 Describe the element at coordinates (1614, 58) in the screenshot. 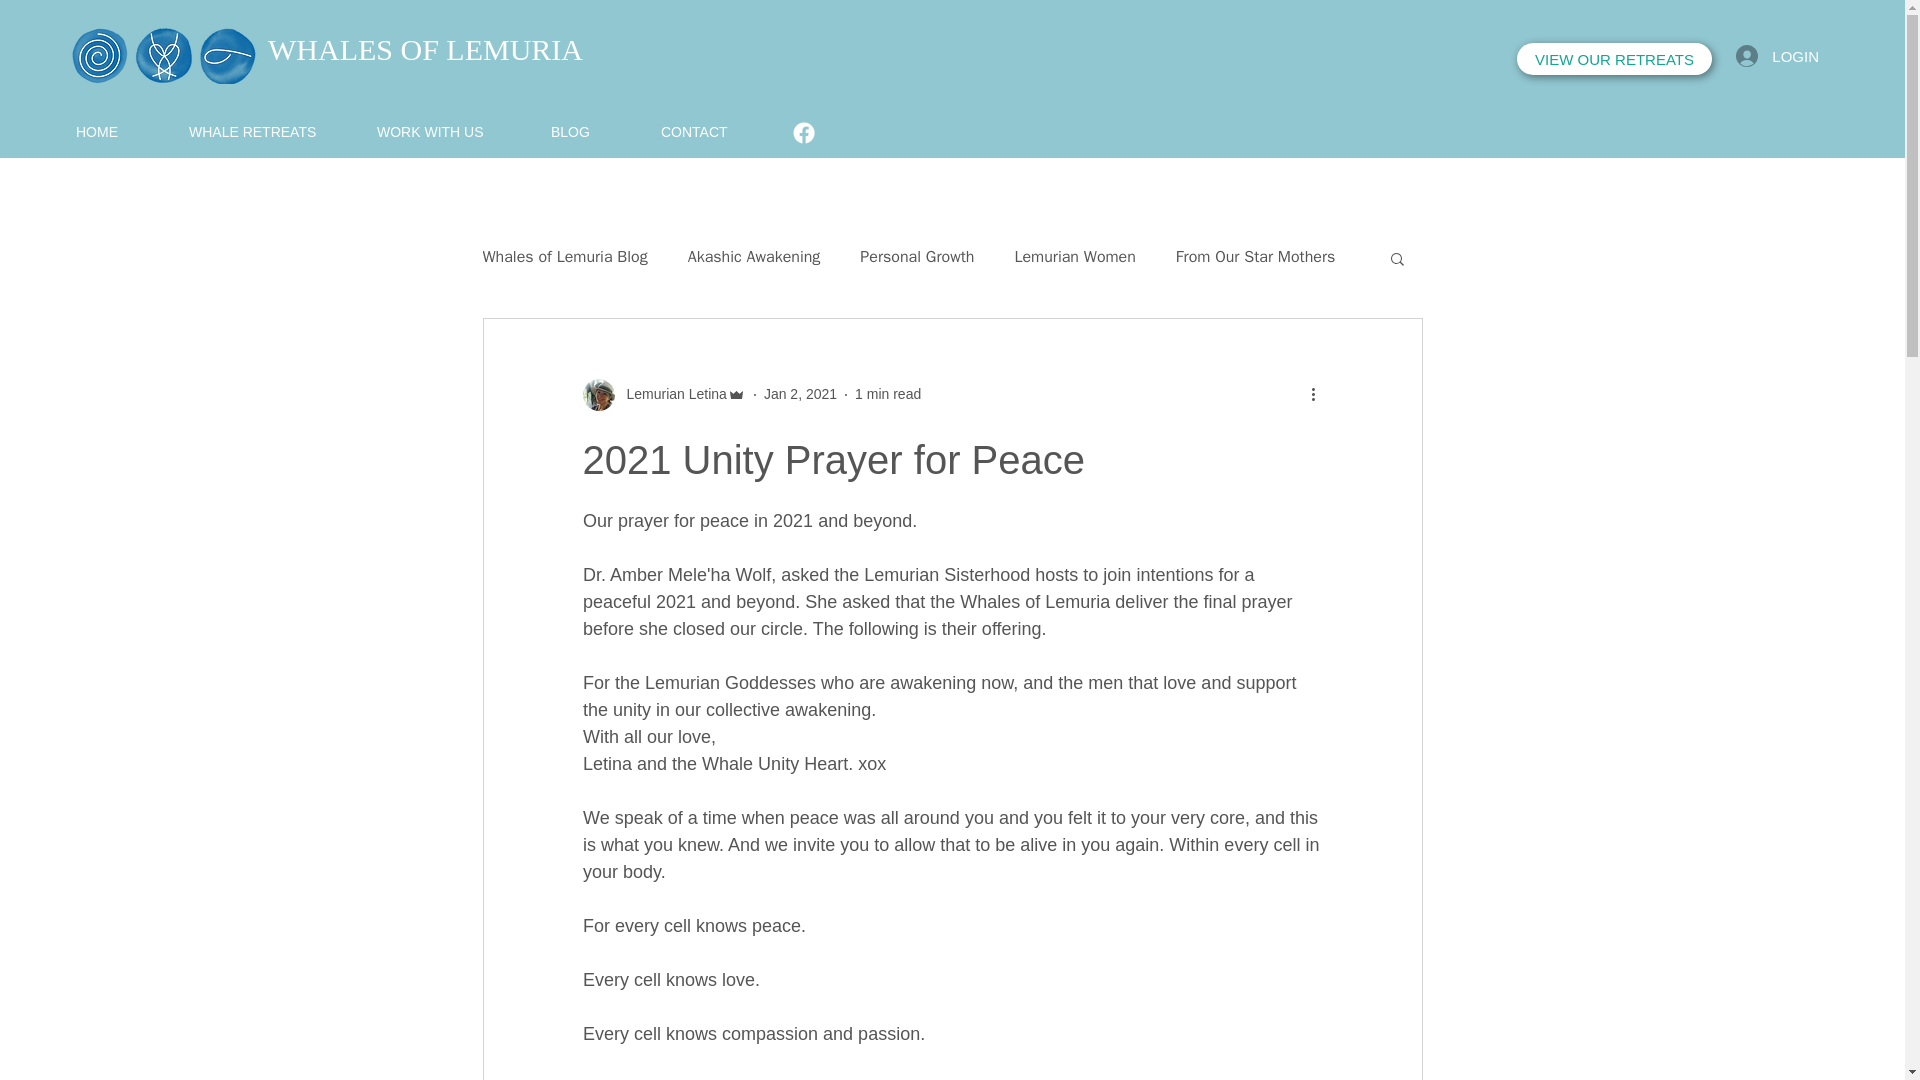

I see `VIEW OUR RETREATS` at that location.